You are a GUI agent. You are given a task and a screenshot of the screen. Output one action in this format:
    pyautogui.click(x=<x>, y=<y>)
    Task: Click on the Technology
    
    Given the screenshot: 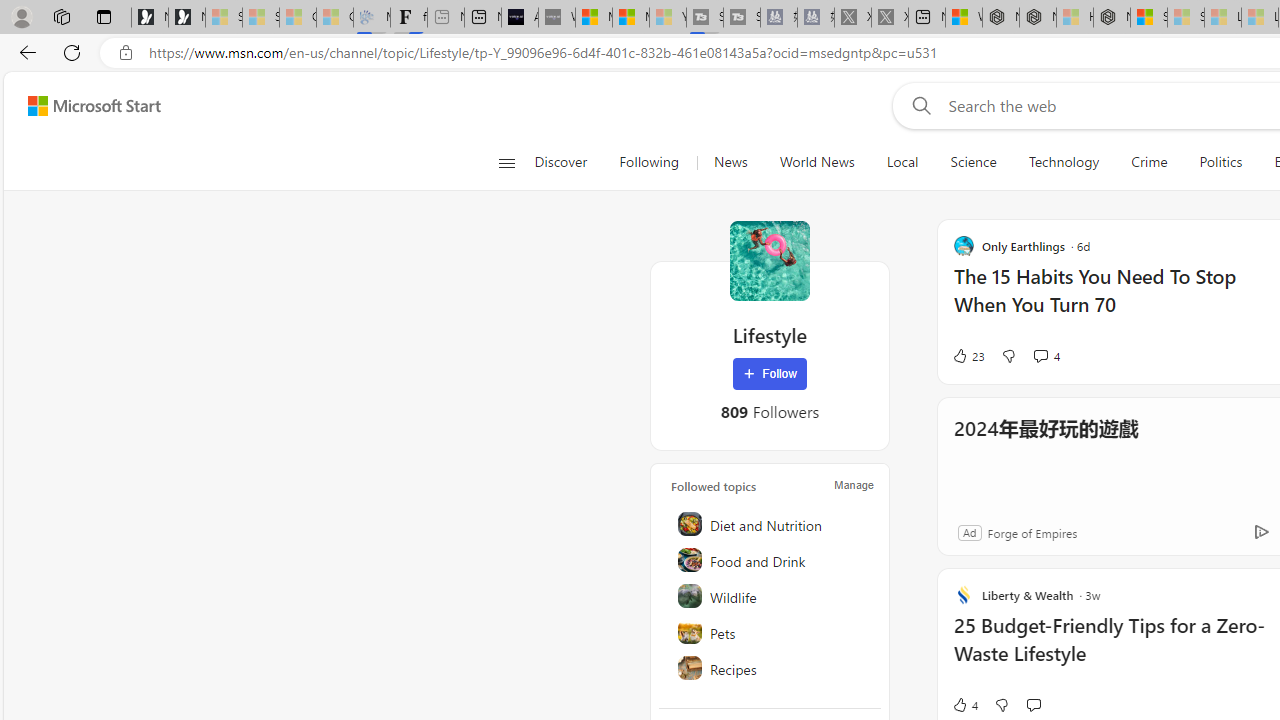 What is the action you would take?
    pyautogui.click(x=1064, y=162)
    